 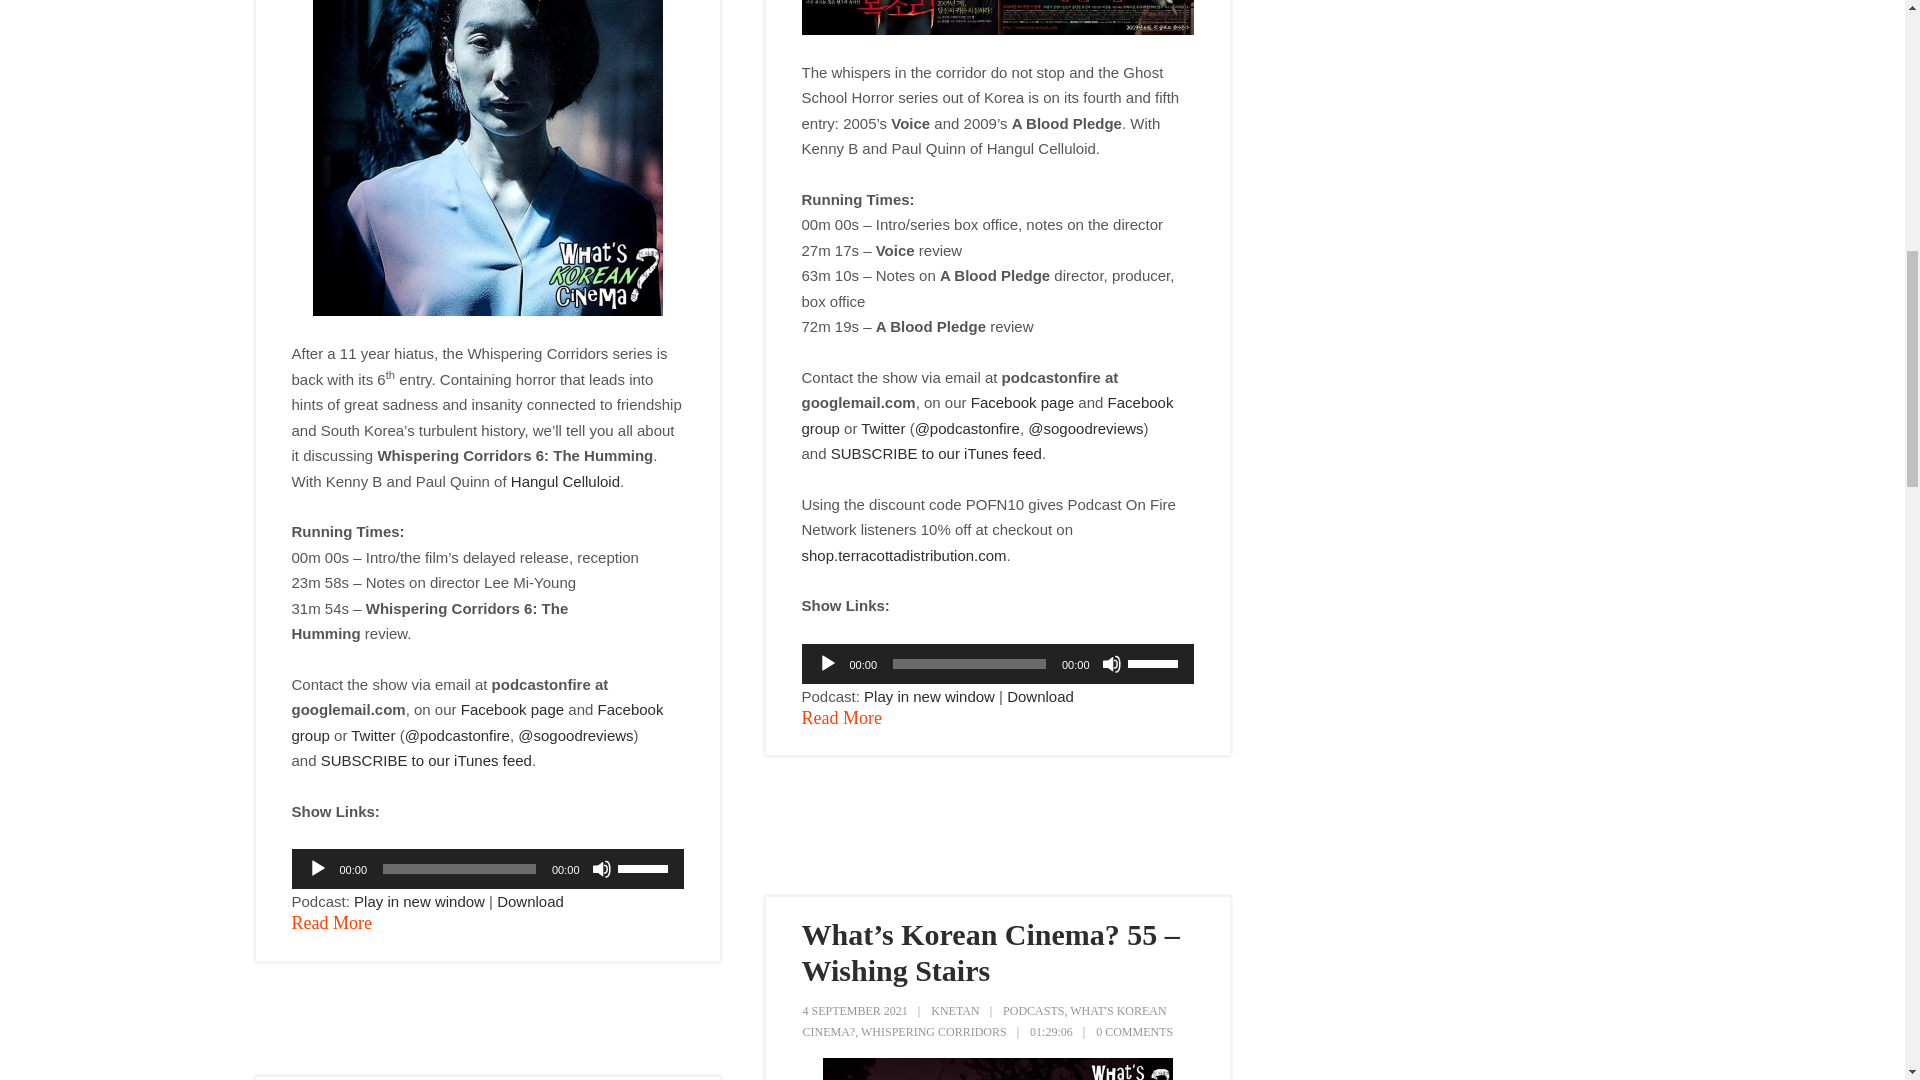 I want to click on Mute, so click(x=1112, y=664).